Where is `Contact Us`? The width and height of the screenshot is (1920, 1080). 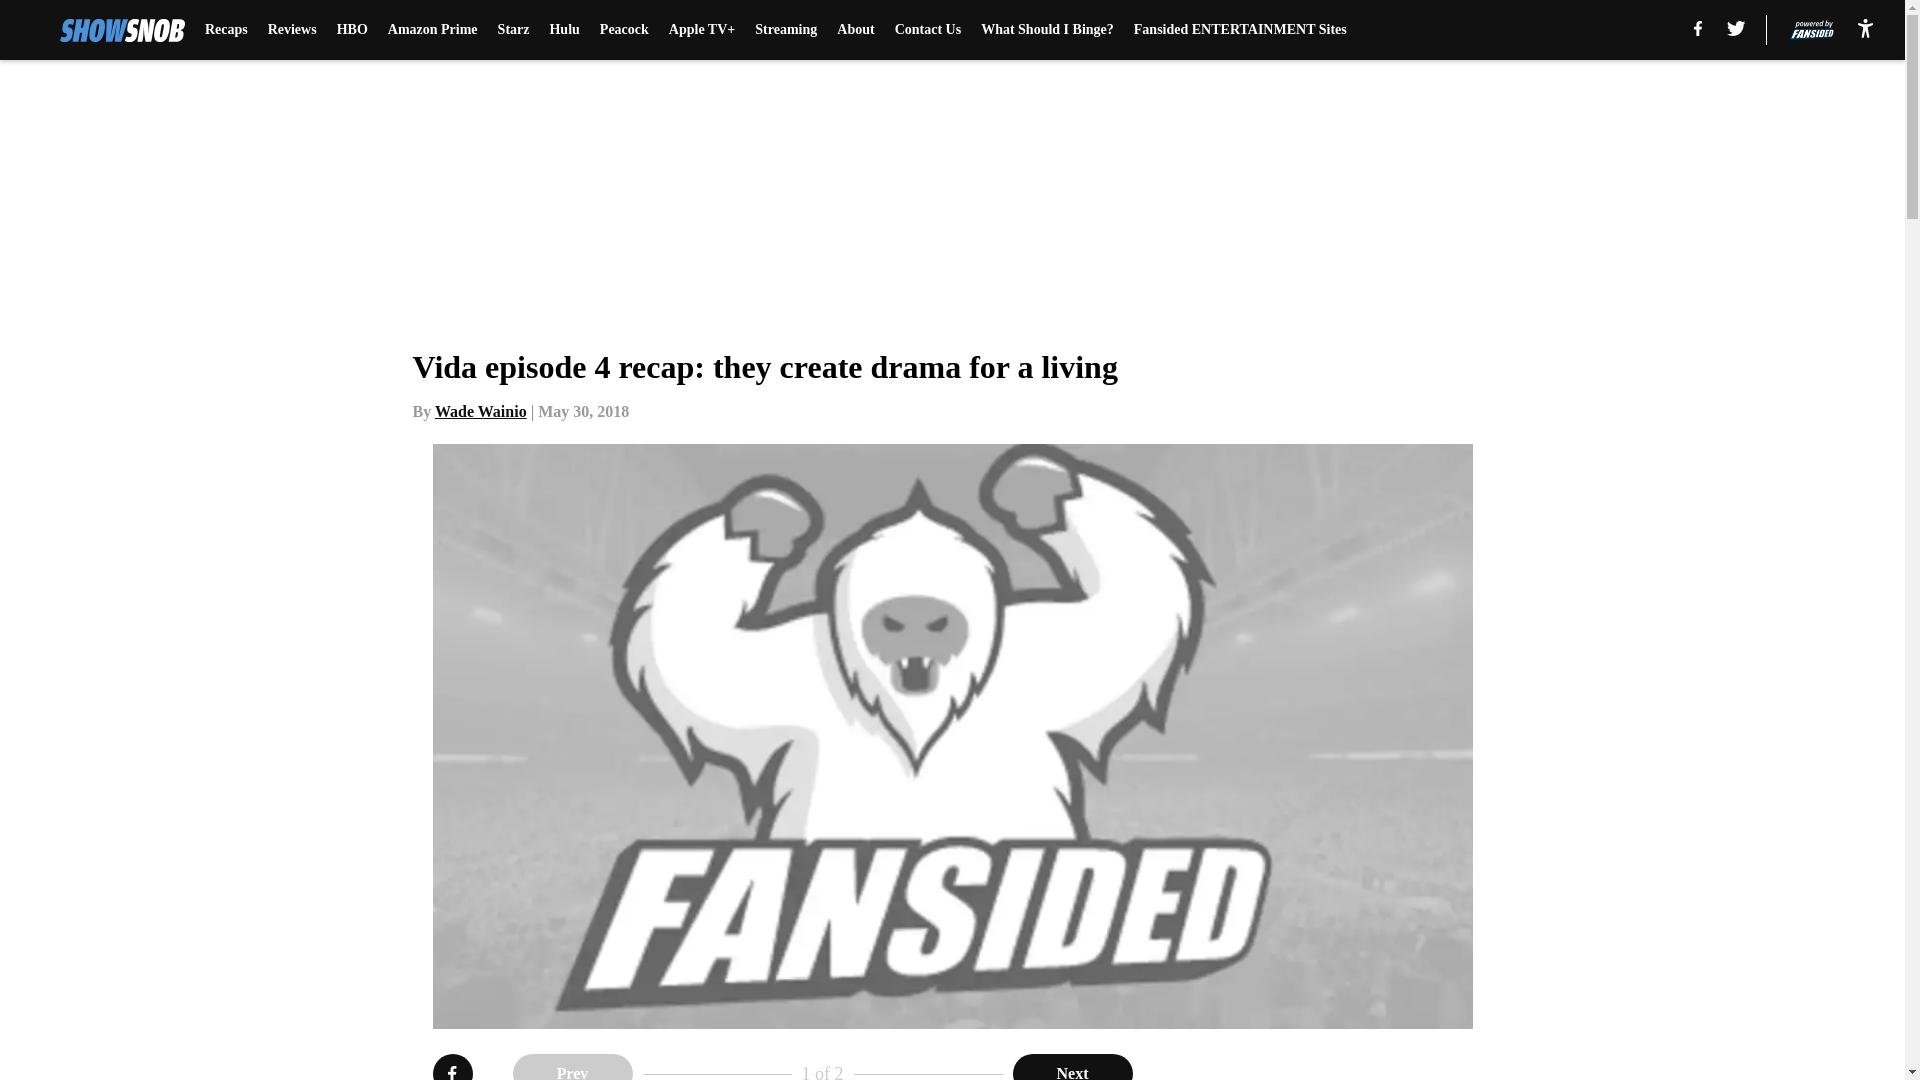
Contact Us is located at coordinates (928, 30).